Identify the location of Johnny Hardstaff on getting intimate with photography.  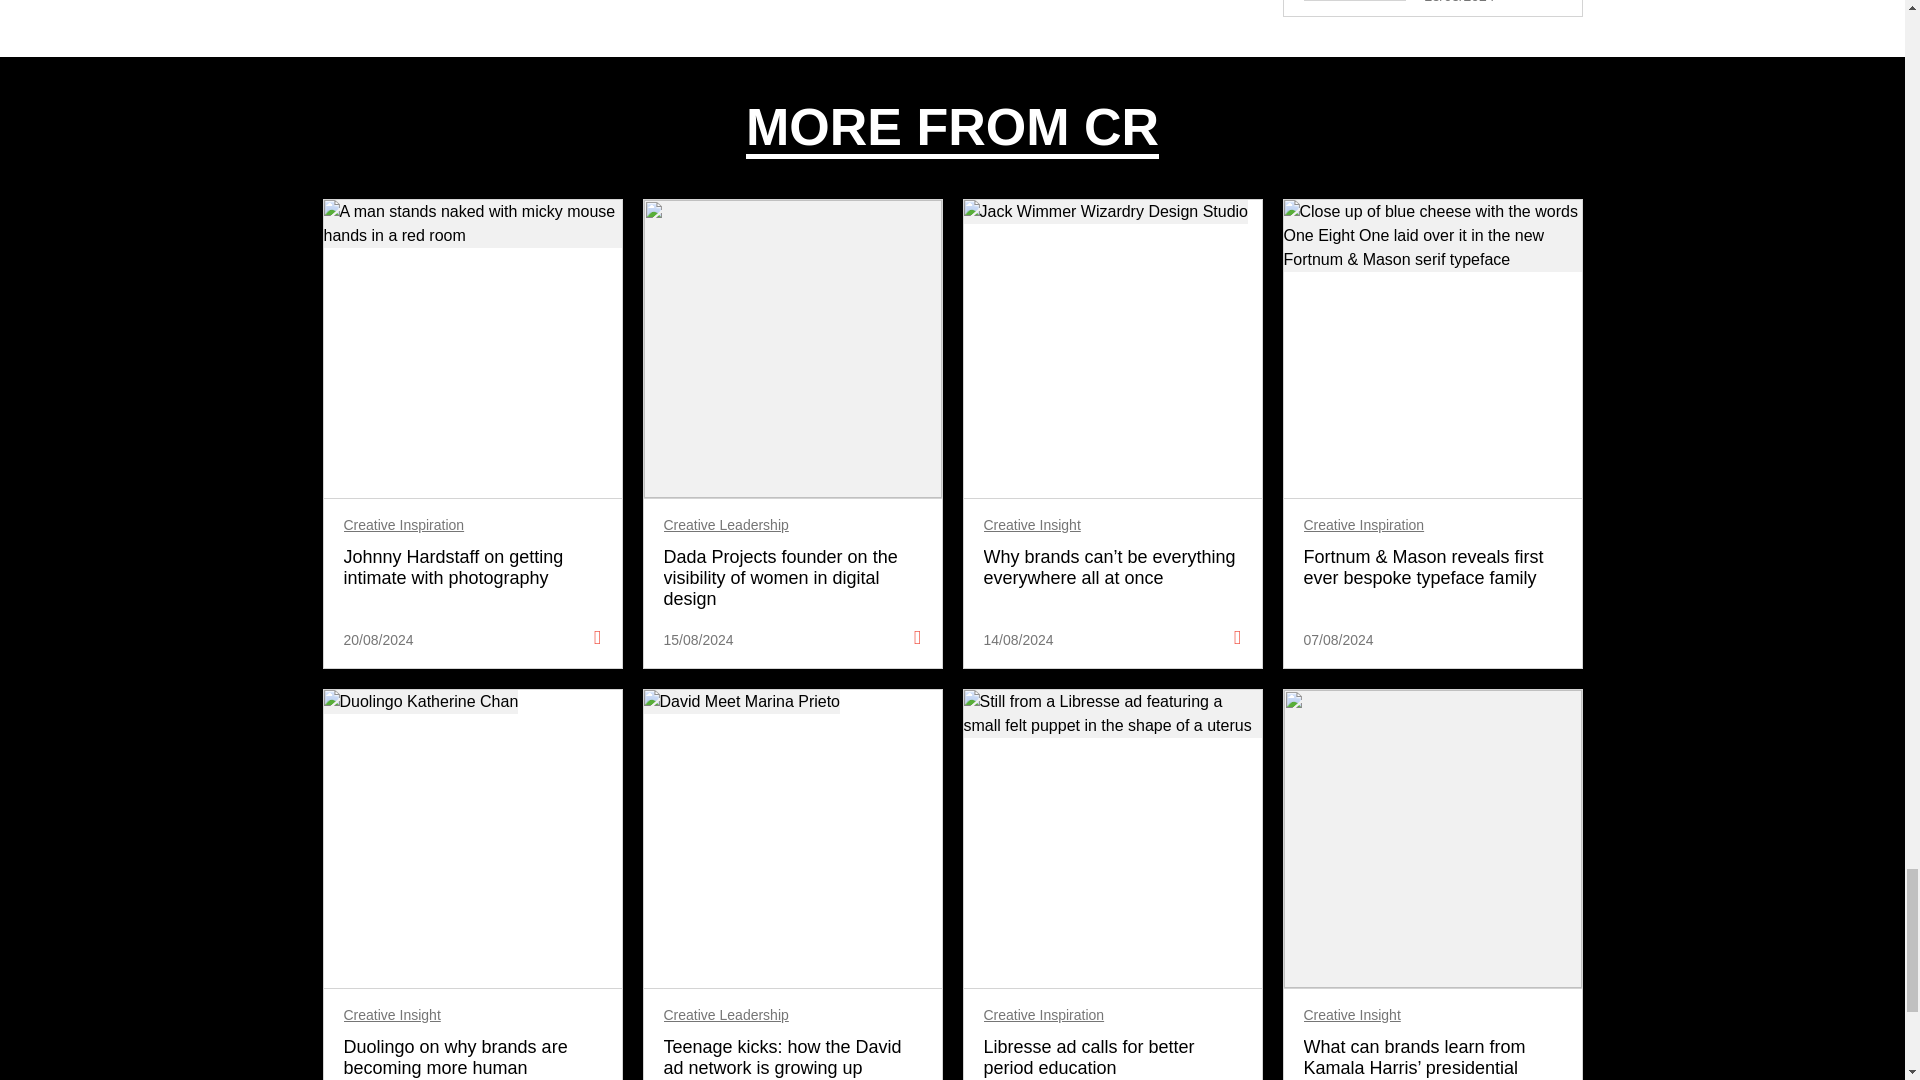
(472, 567).